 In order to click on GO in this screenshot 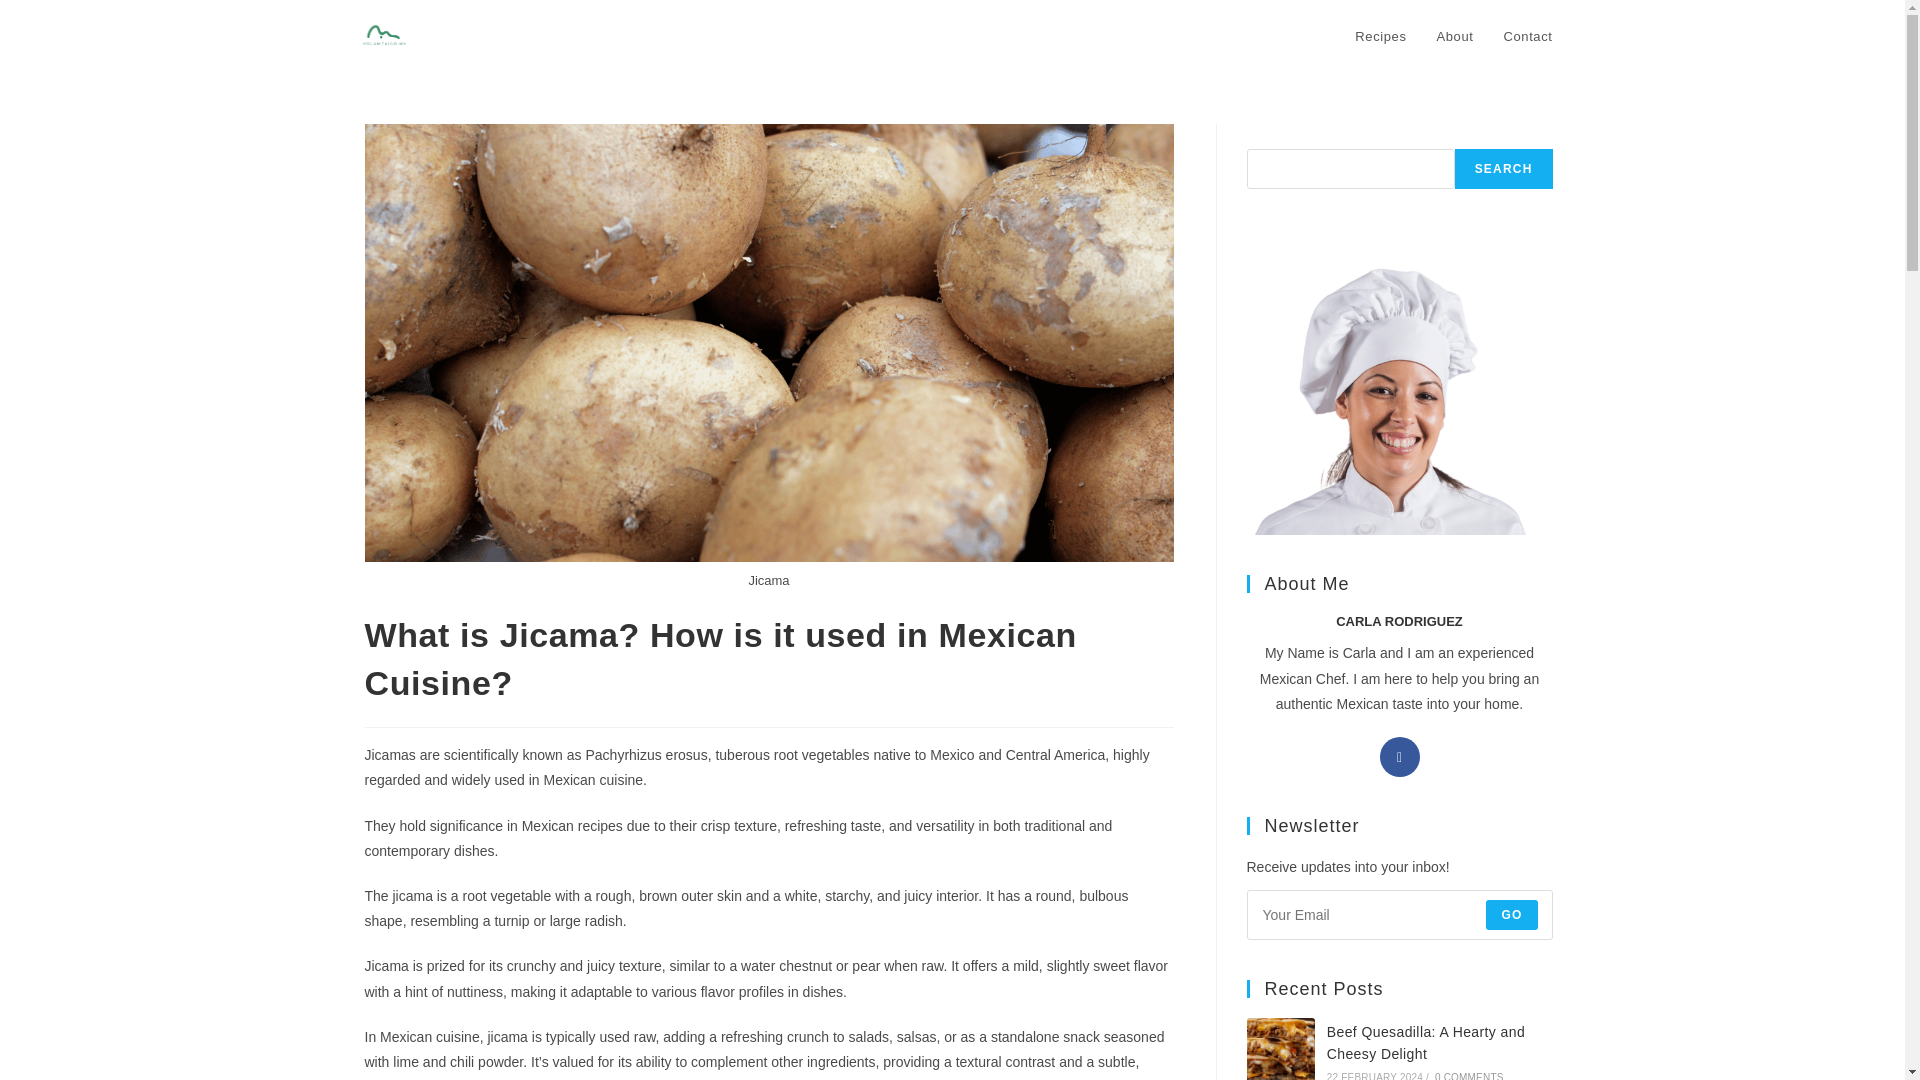, I will do `click(1512, 914)`.